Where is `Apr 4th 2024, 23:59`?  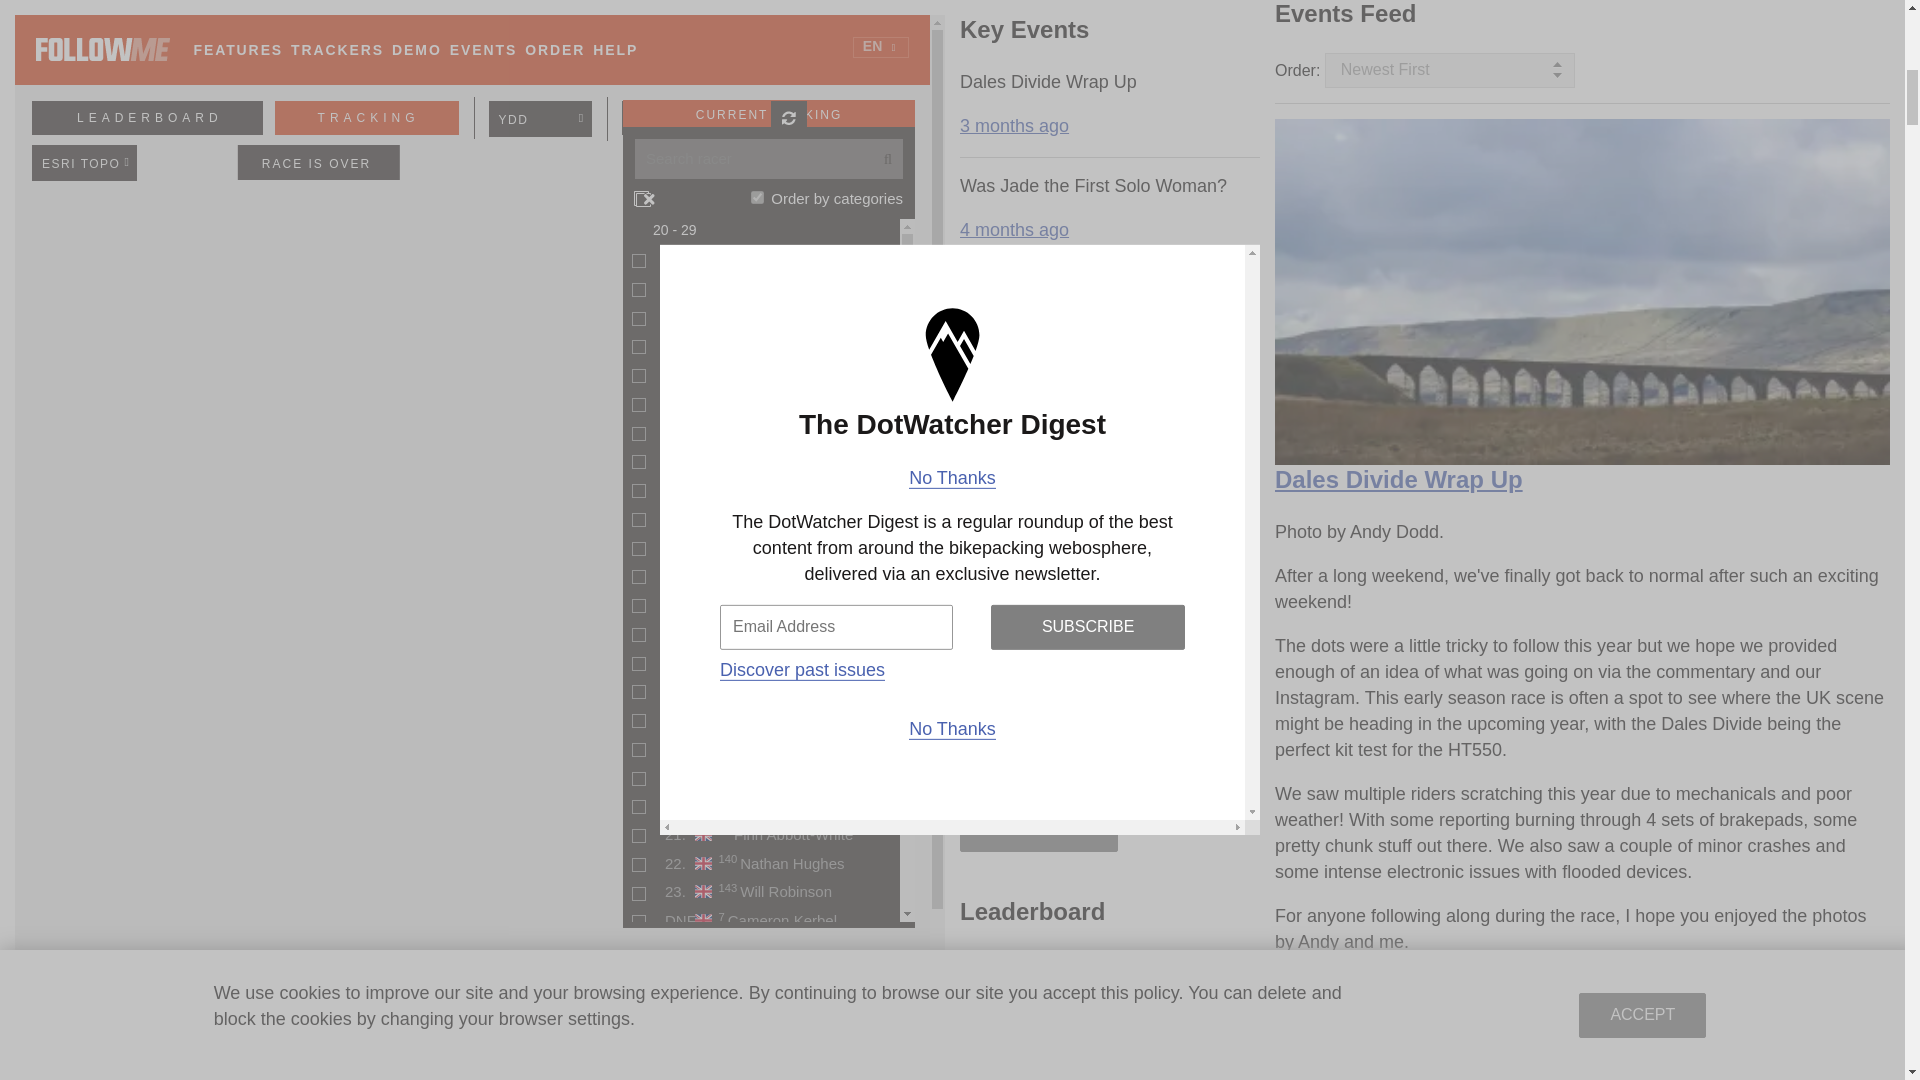
Apr 4th 2024, 23:59 is located at coordinates (1345, 1045).